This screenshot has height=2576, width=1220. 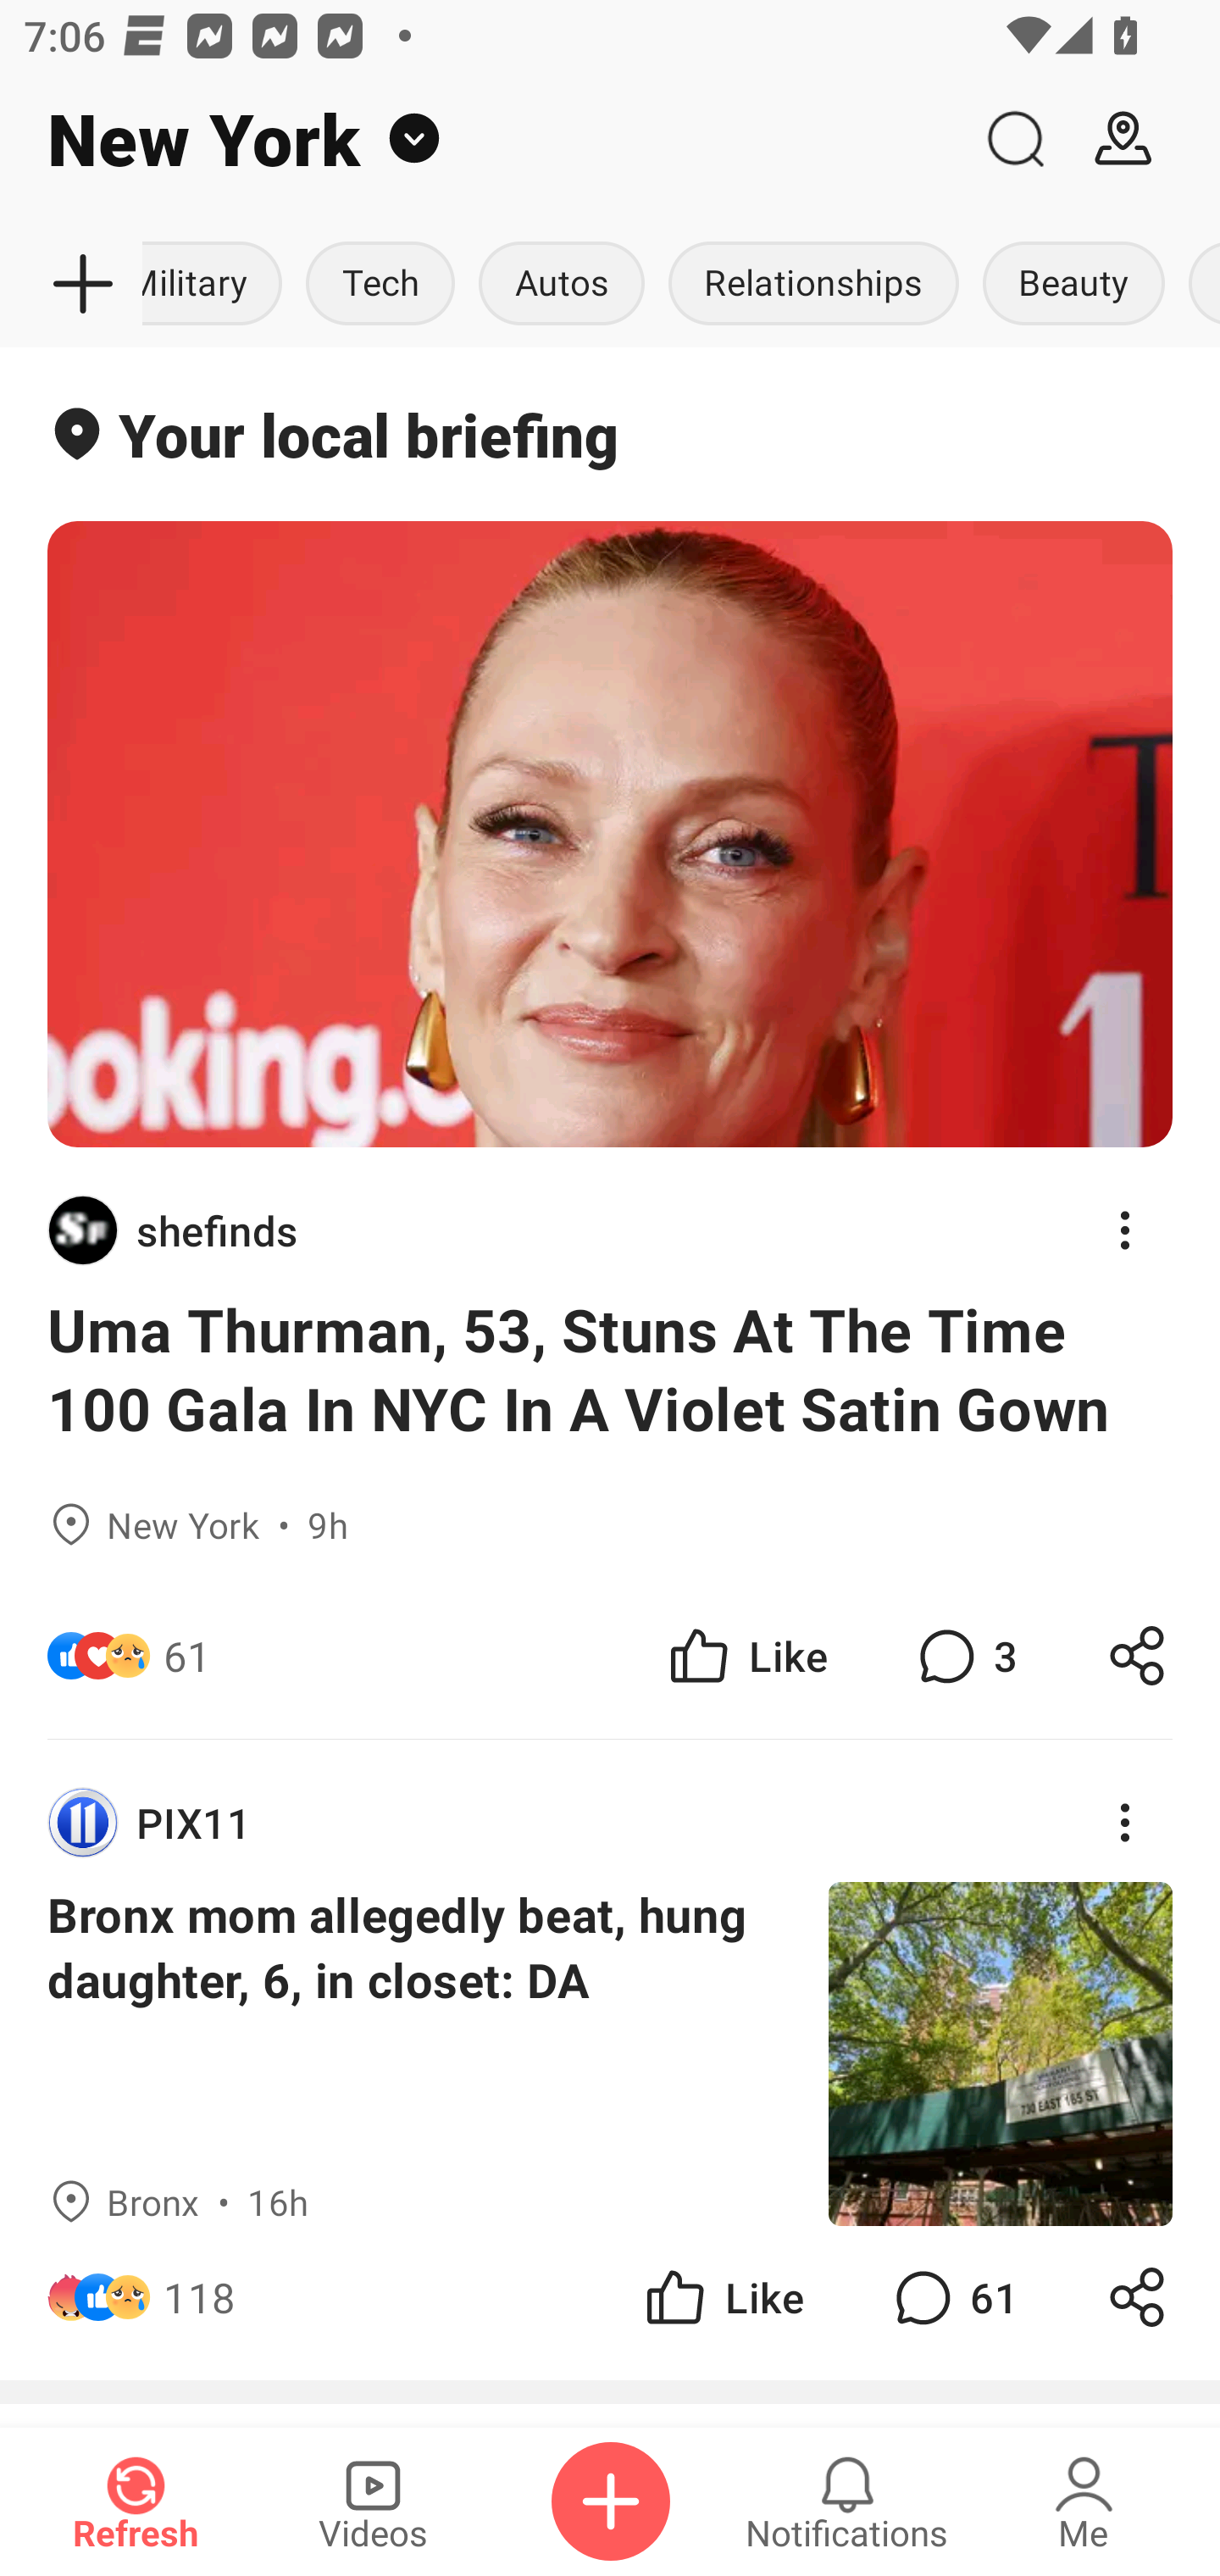 What do you see at coordinates (219, 285) in the screenshot?
I see `Military` at bounding box center [219, 285].